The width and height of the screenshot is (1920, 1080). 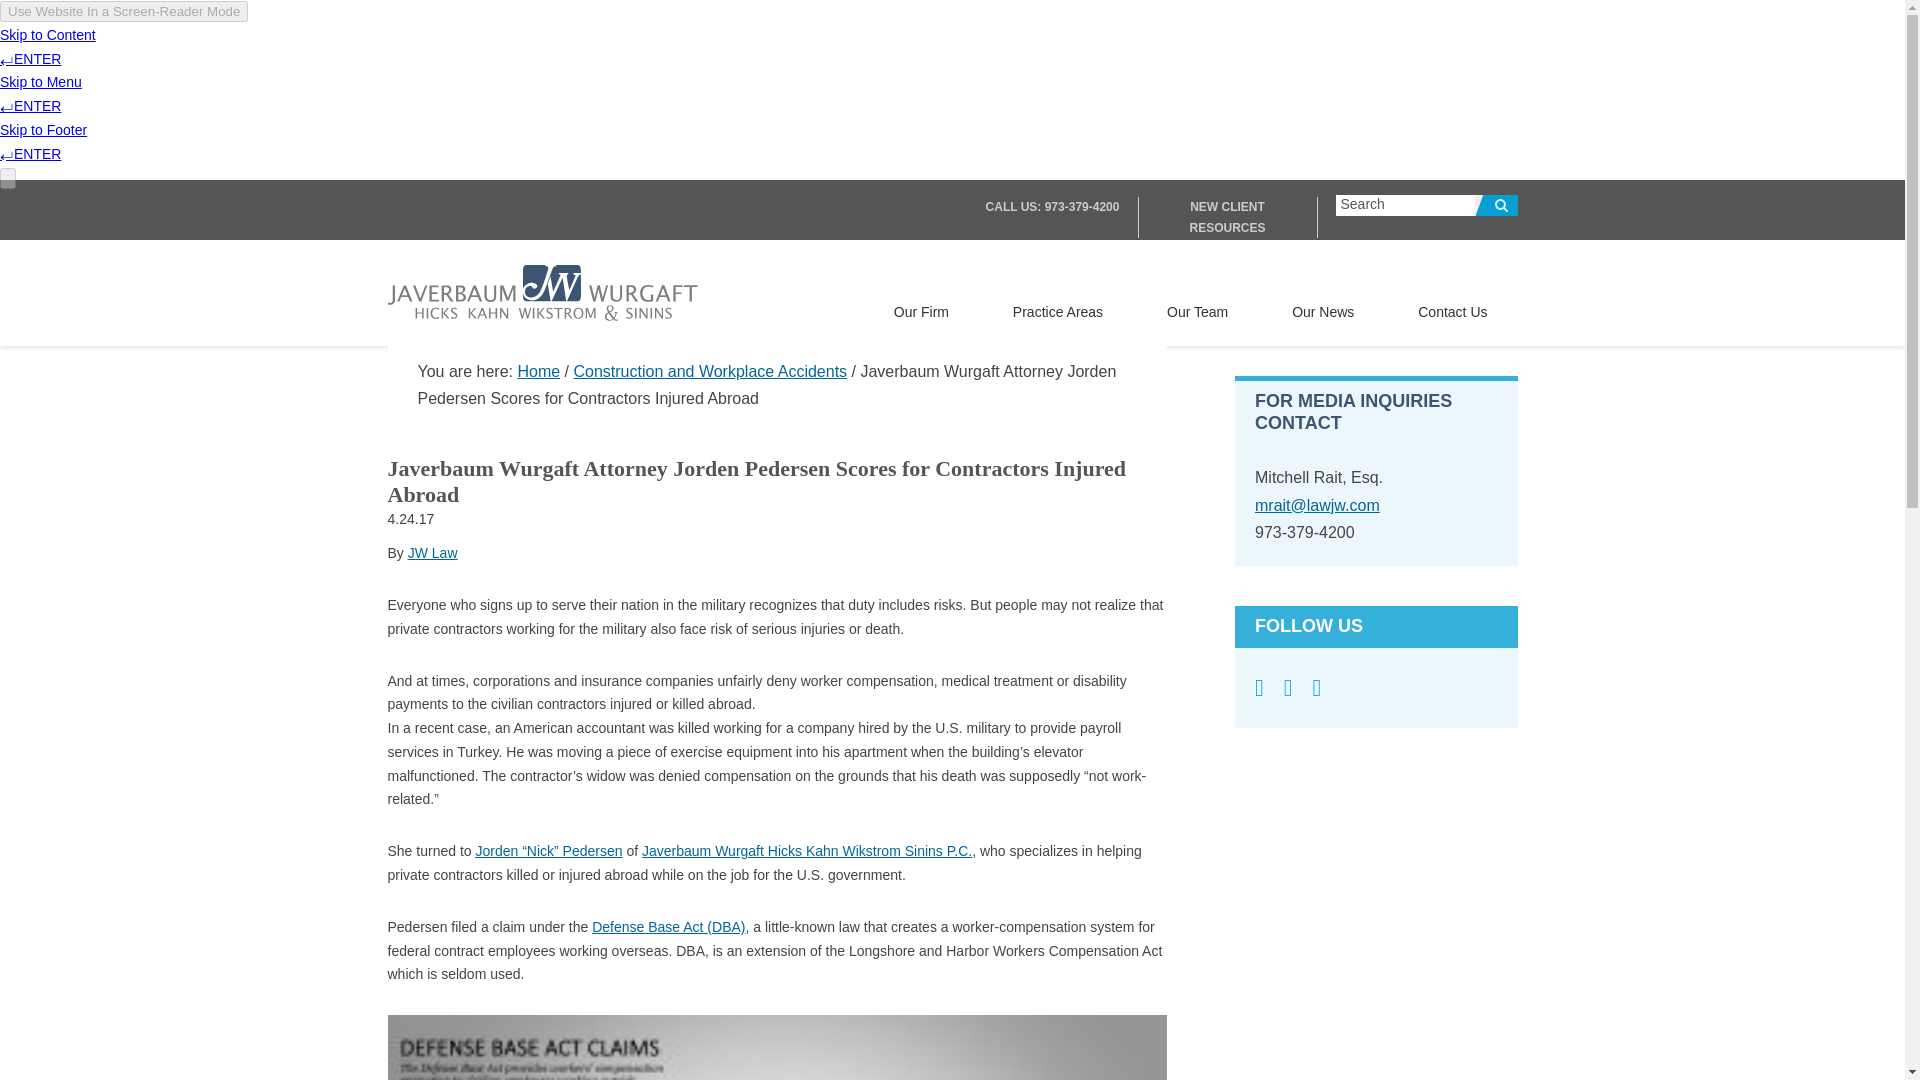 What do you see at coordinates (806, 850) in the screenshot?
I see `Javerbaum Wurgaft Hicks Kahn Wikstrom Sinins P.C.` at bounding box center [806, 850].